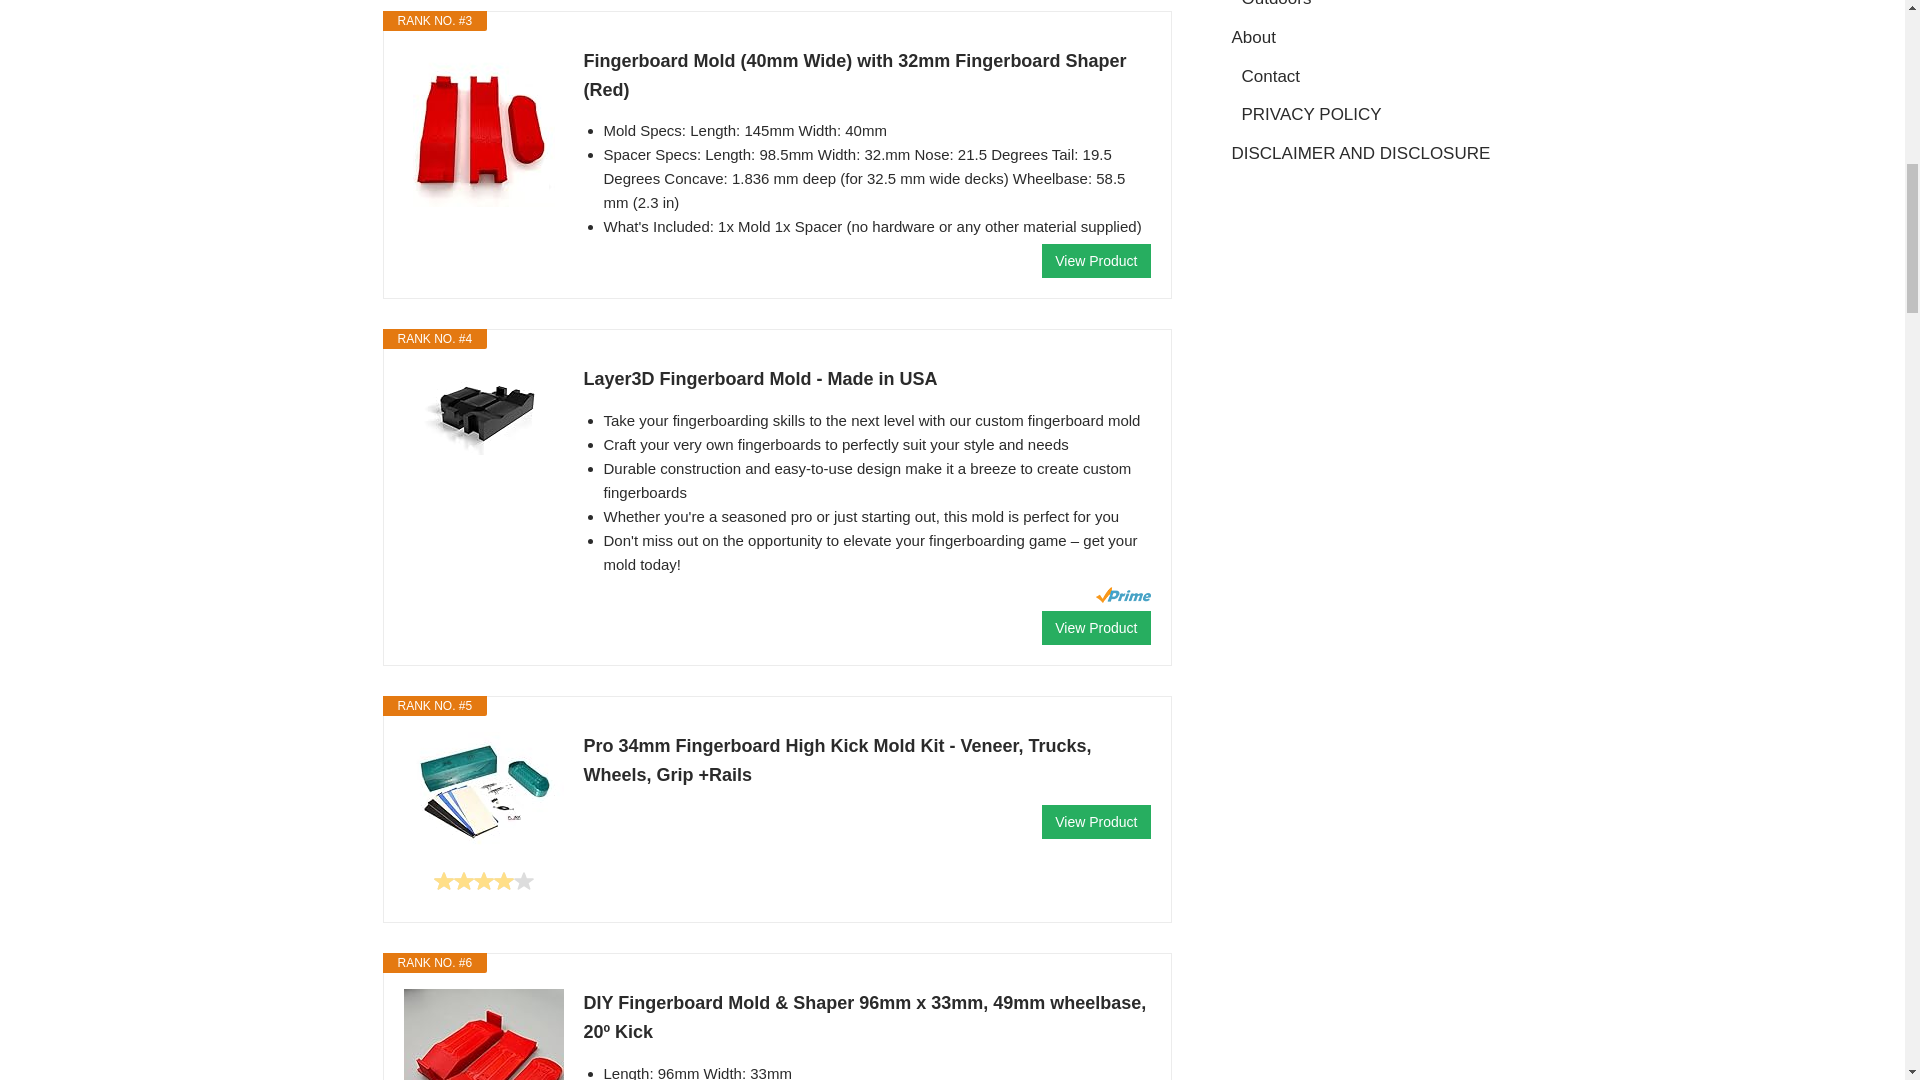 This screenshot has height=1080, width=1920. What do you see at coordinates (1096, 260) in the screenshot?
I see `View Product` at bounding box center [1096, 260].